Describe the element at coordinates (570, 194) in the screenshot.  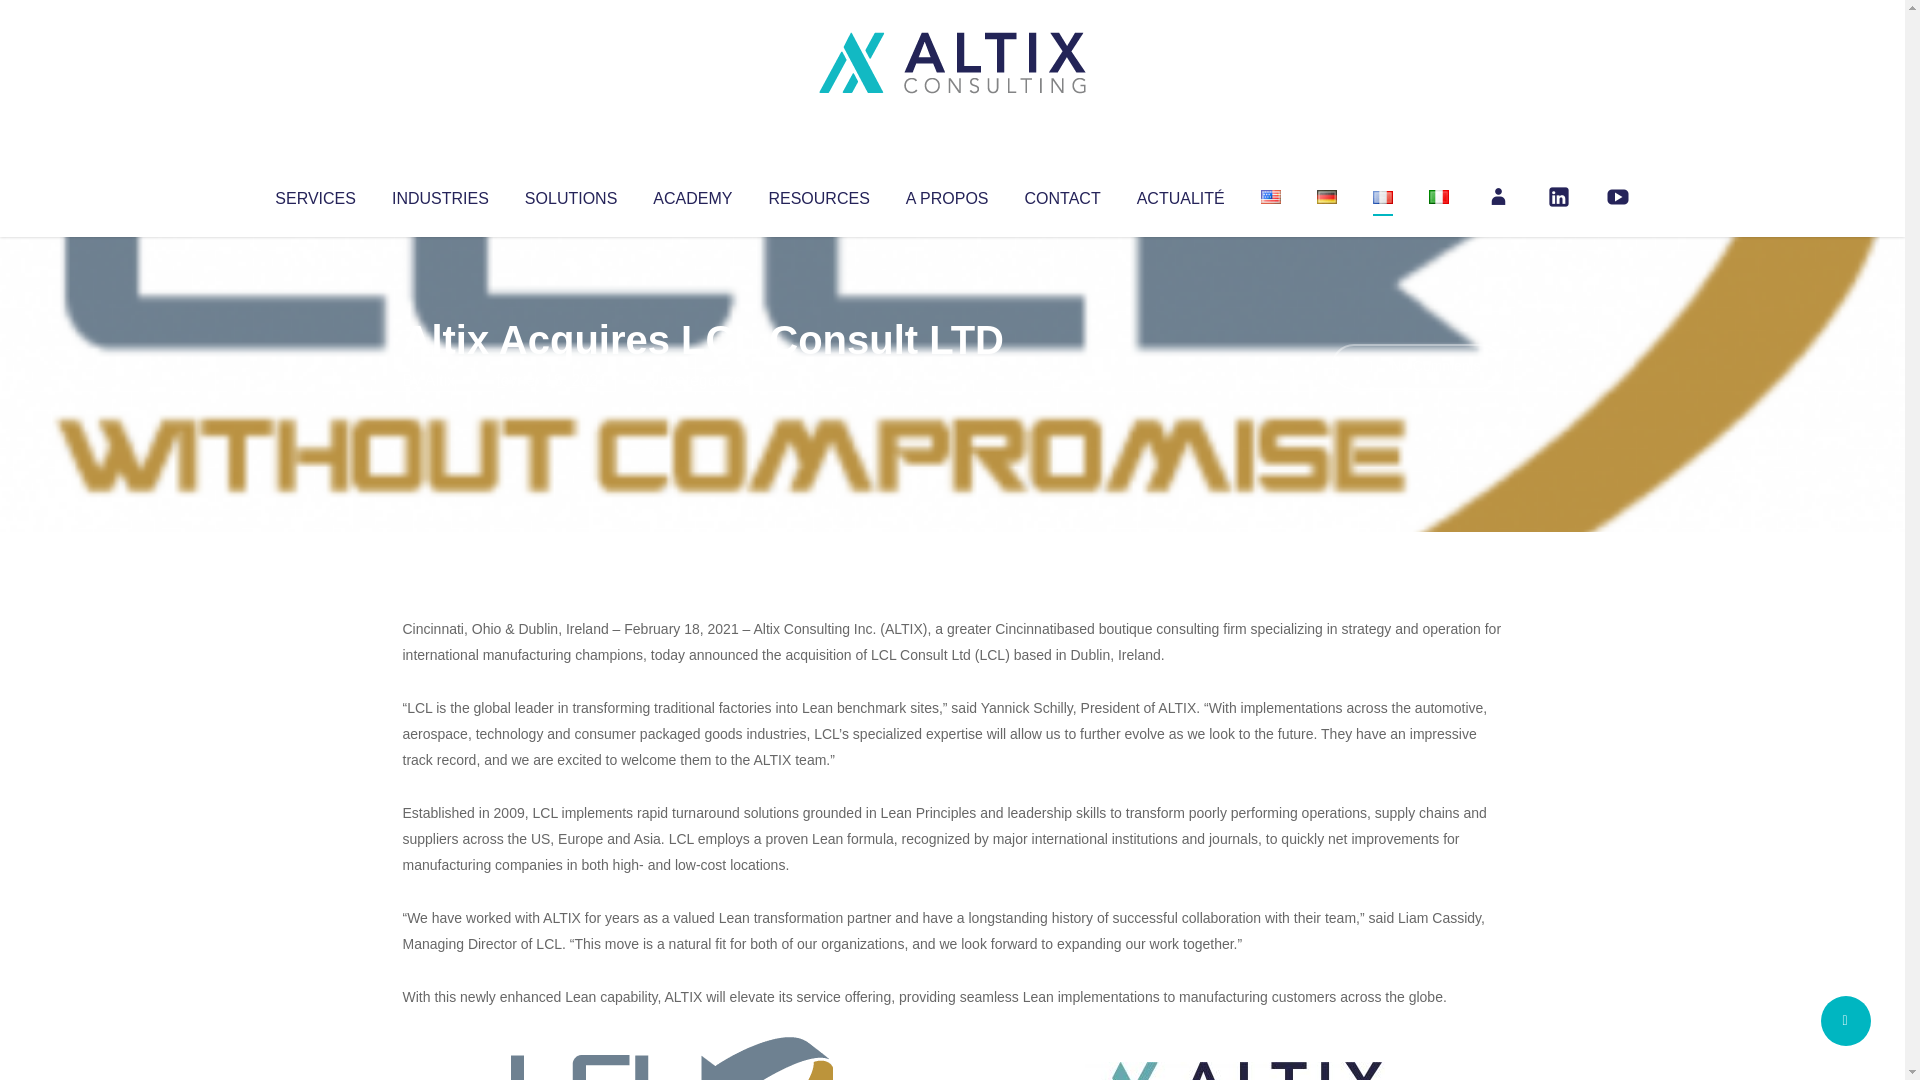
I see `SOLUTIONS` at that location.